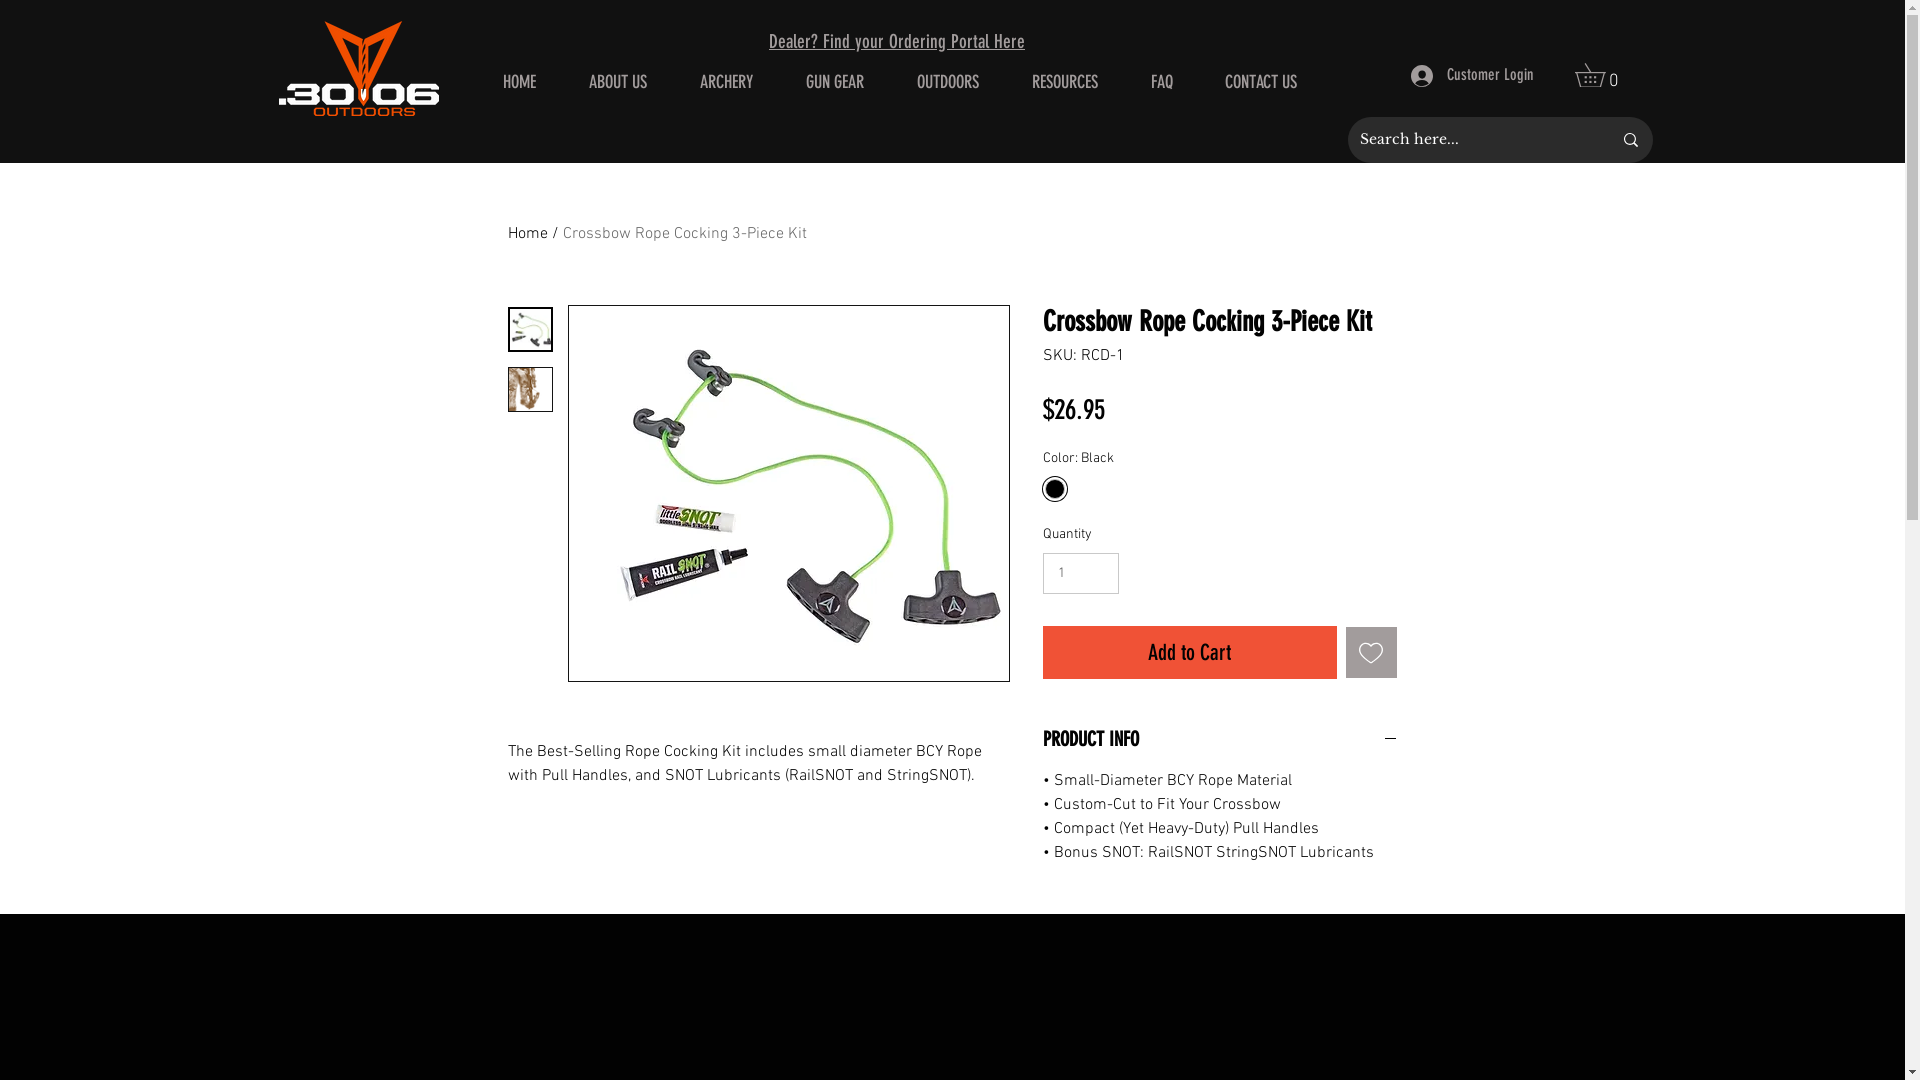  What do you see at coordinates (1260, 82) in the screenshot?
I see `CONTACT US` at bounding box center [1260, 82].